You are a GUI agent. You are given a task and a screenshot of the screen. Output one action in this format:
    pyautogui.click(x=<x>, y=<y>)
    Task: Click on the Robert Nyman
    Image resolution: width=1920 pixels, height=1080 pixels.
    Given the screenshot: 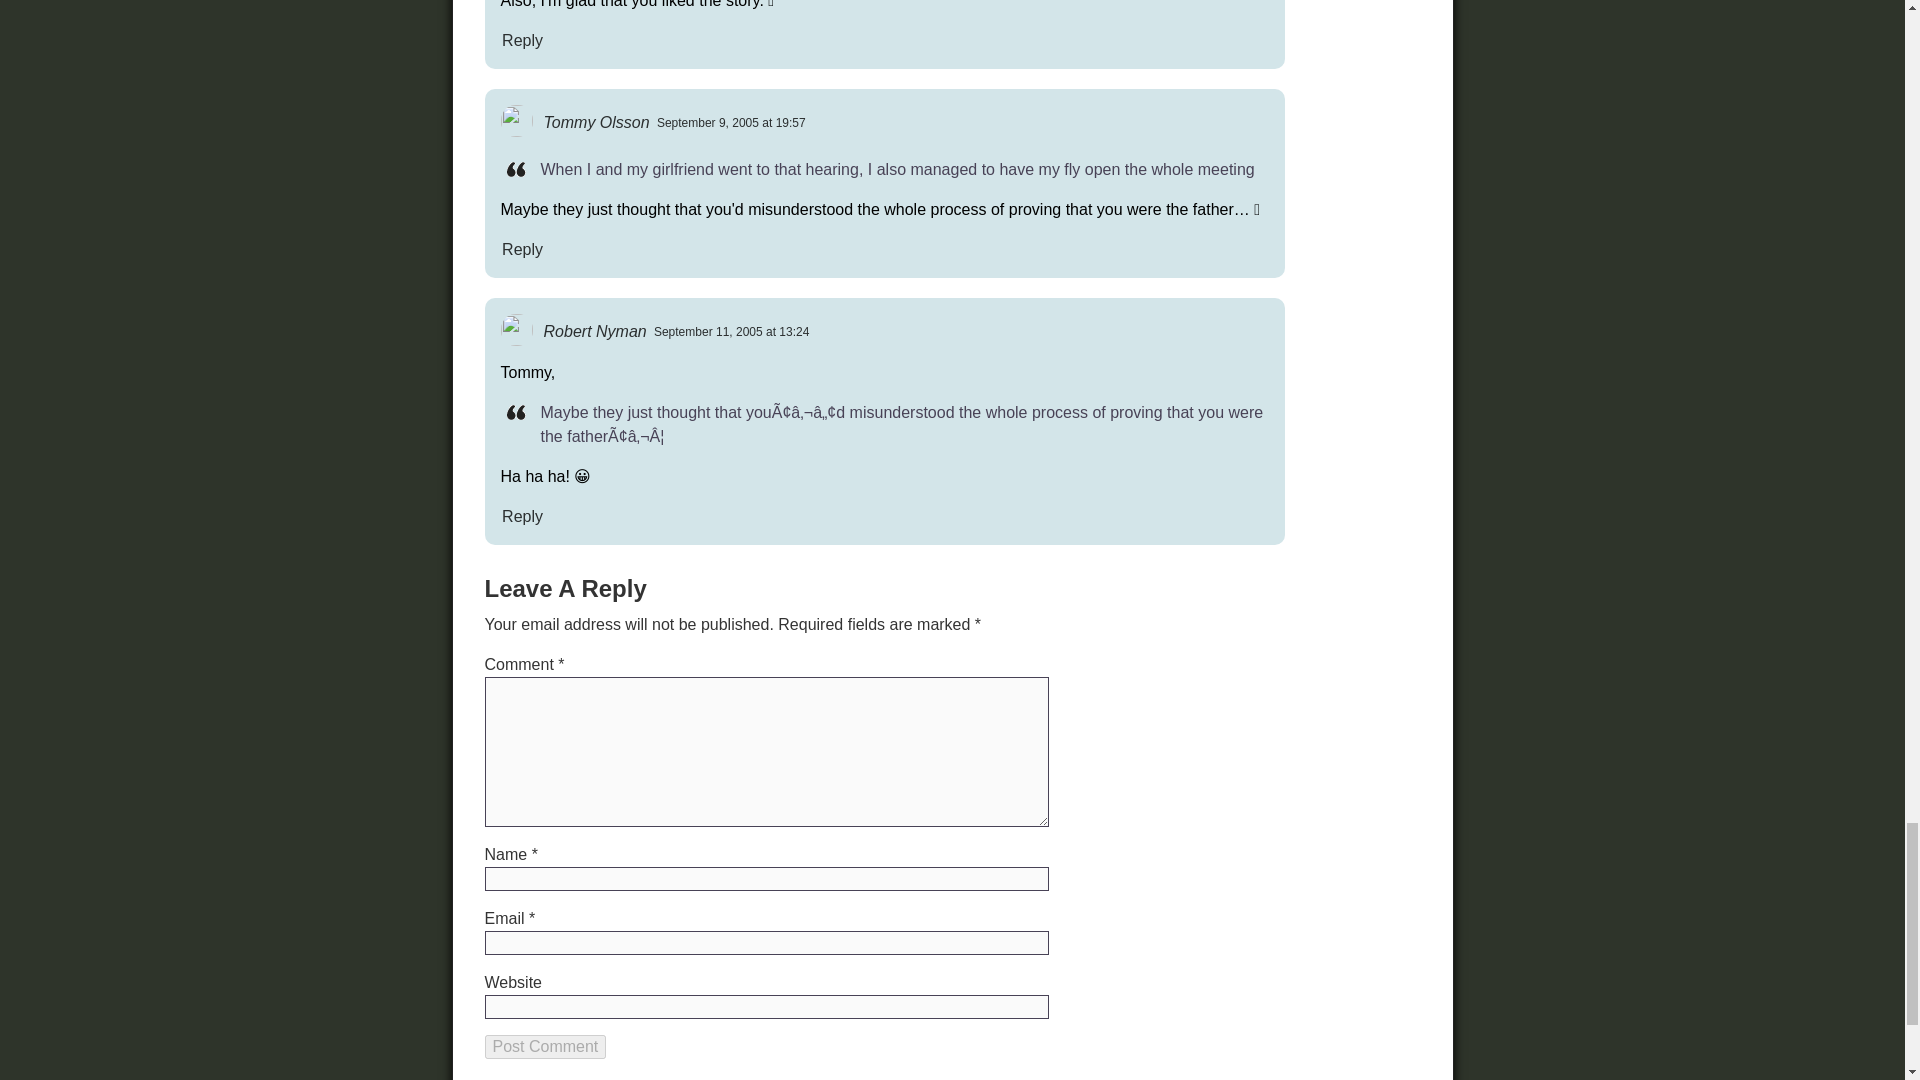 What is the action you would take?
    pyautogui.click(x=594, y=330)
    